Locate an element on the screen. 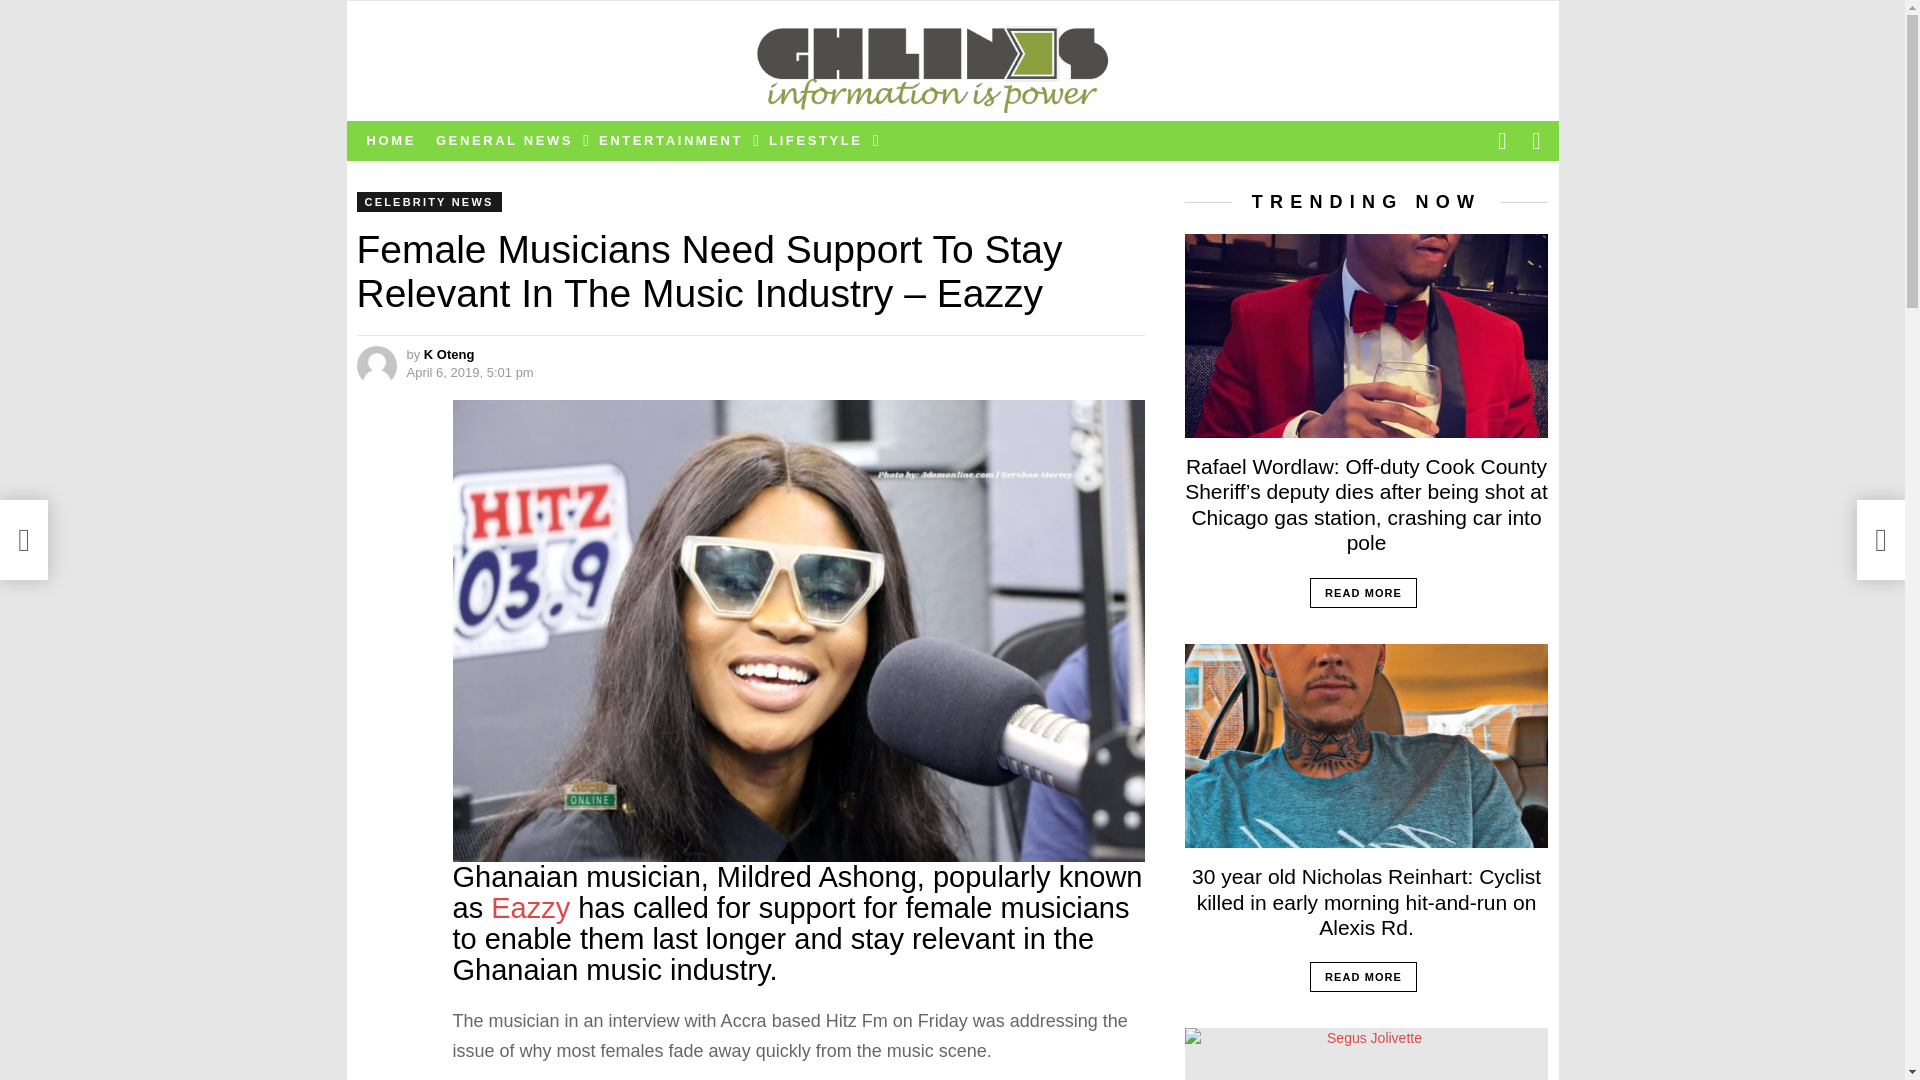  GENERAL NEWS is located at coordinates (508, 140).